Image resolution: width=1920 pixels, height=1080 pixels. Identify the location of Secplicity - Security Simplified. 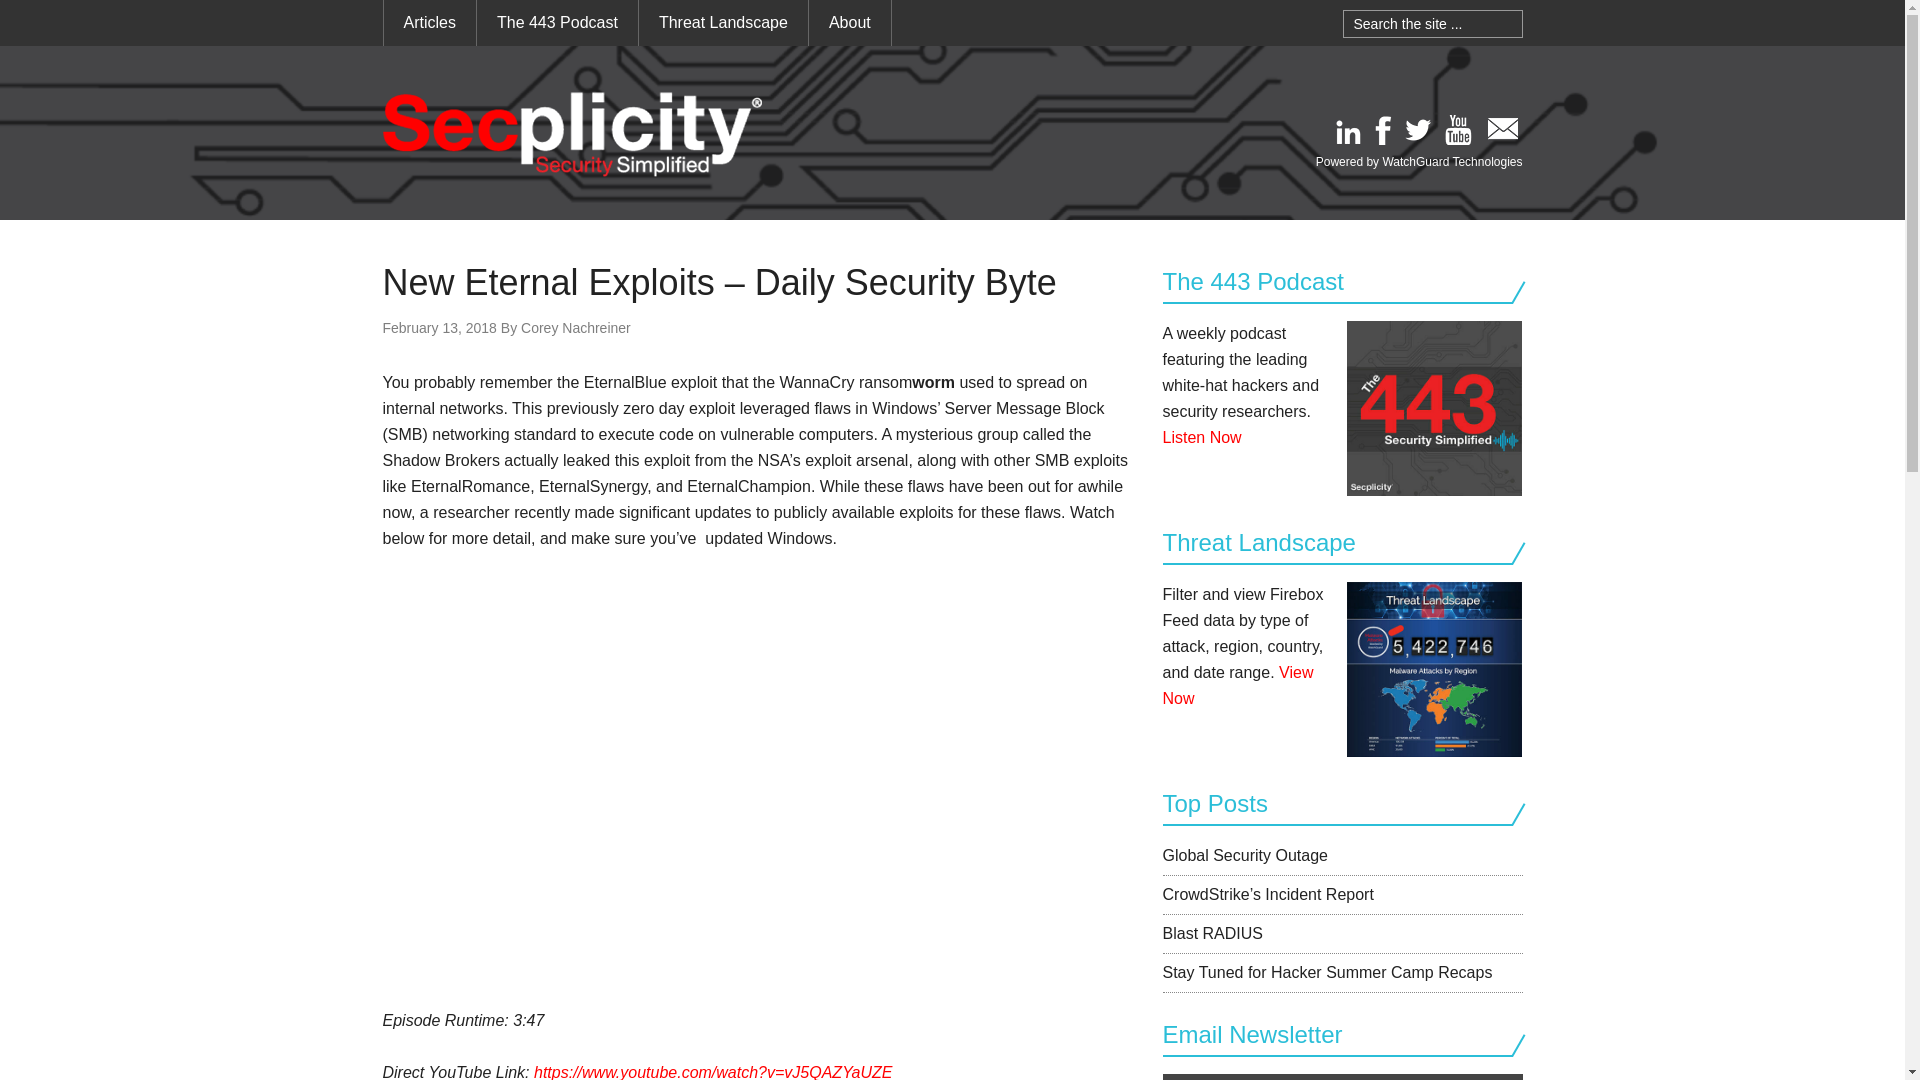
(572, 134).